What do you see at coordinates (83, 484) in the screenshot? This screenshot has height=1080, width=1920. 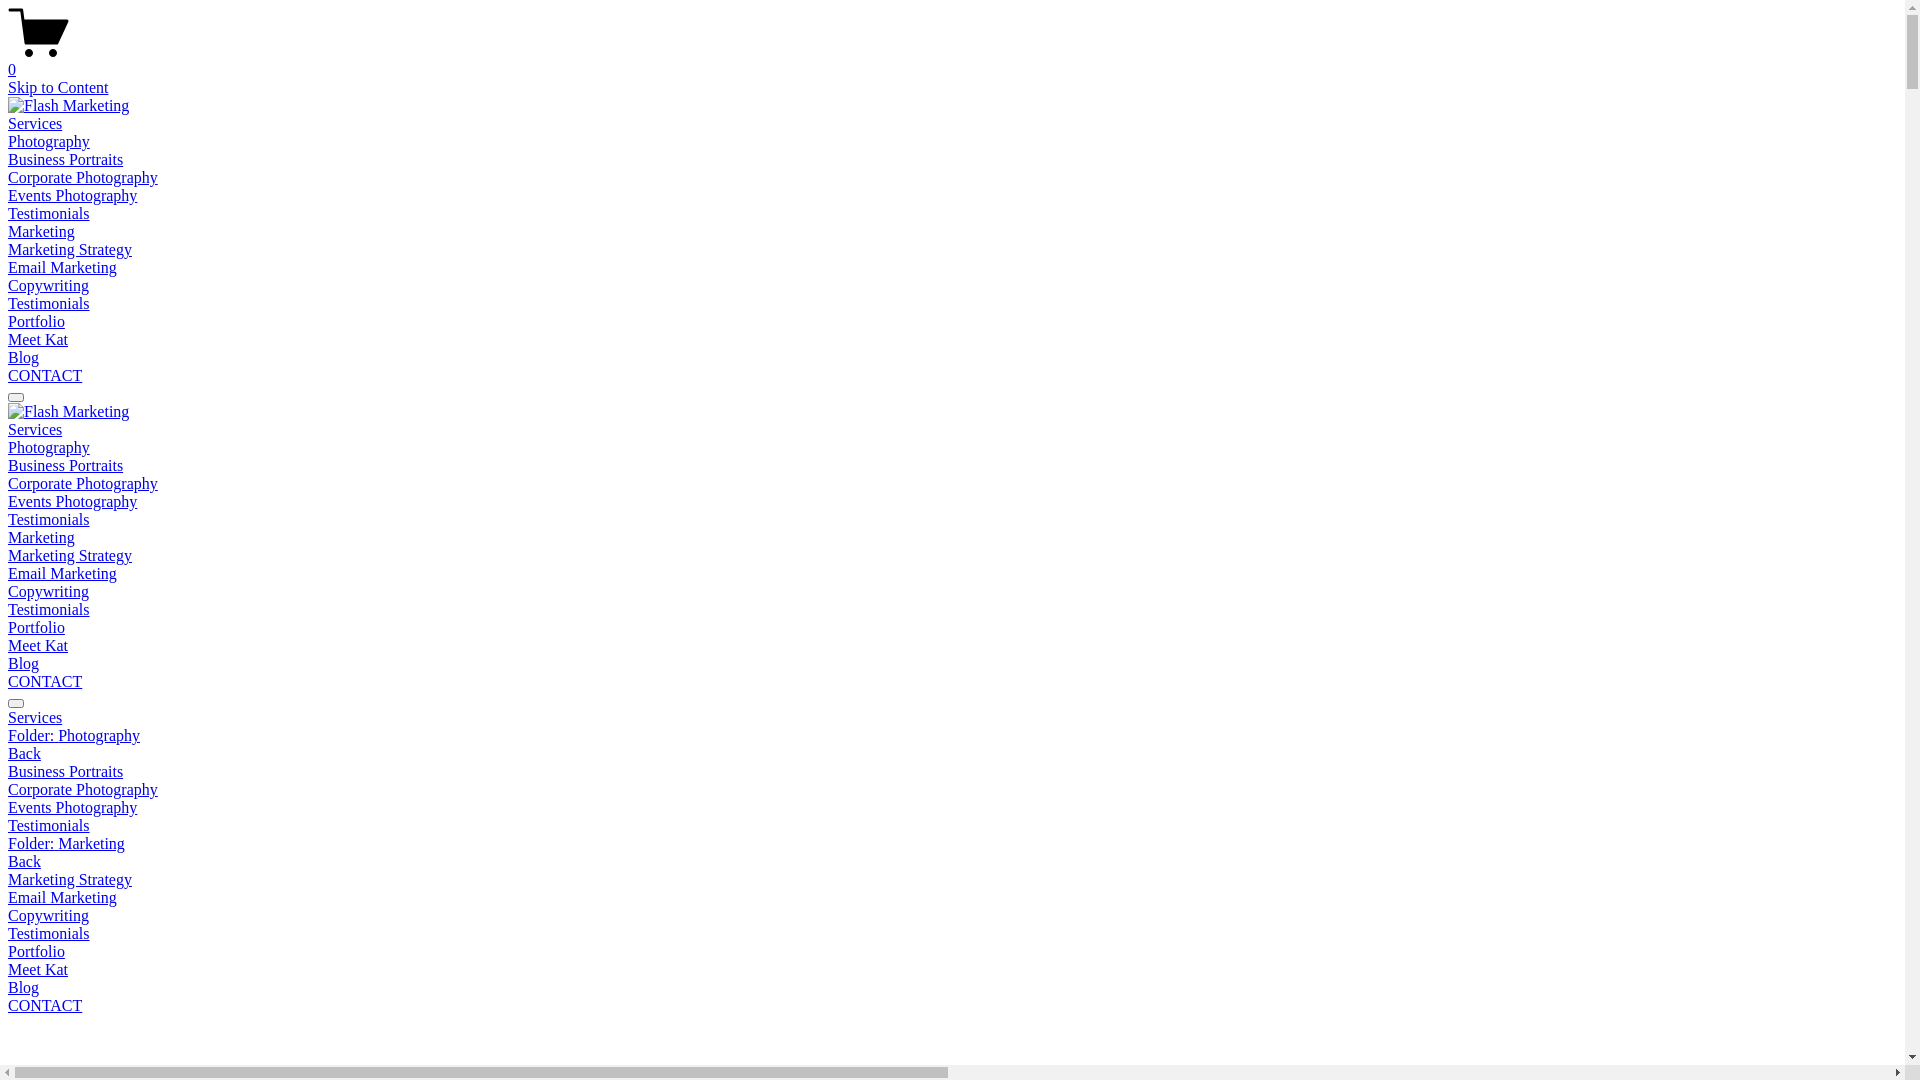 I see `Corporate Photography` at bounding box center [83, 484].